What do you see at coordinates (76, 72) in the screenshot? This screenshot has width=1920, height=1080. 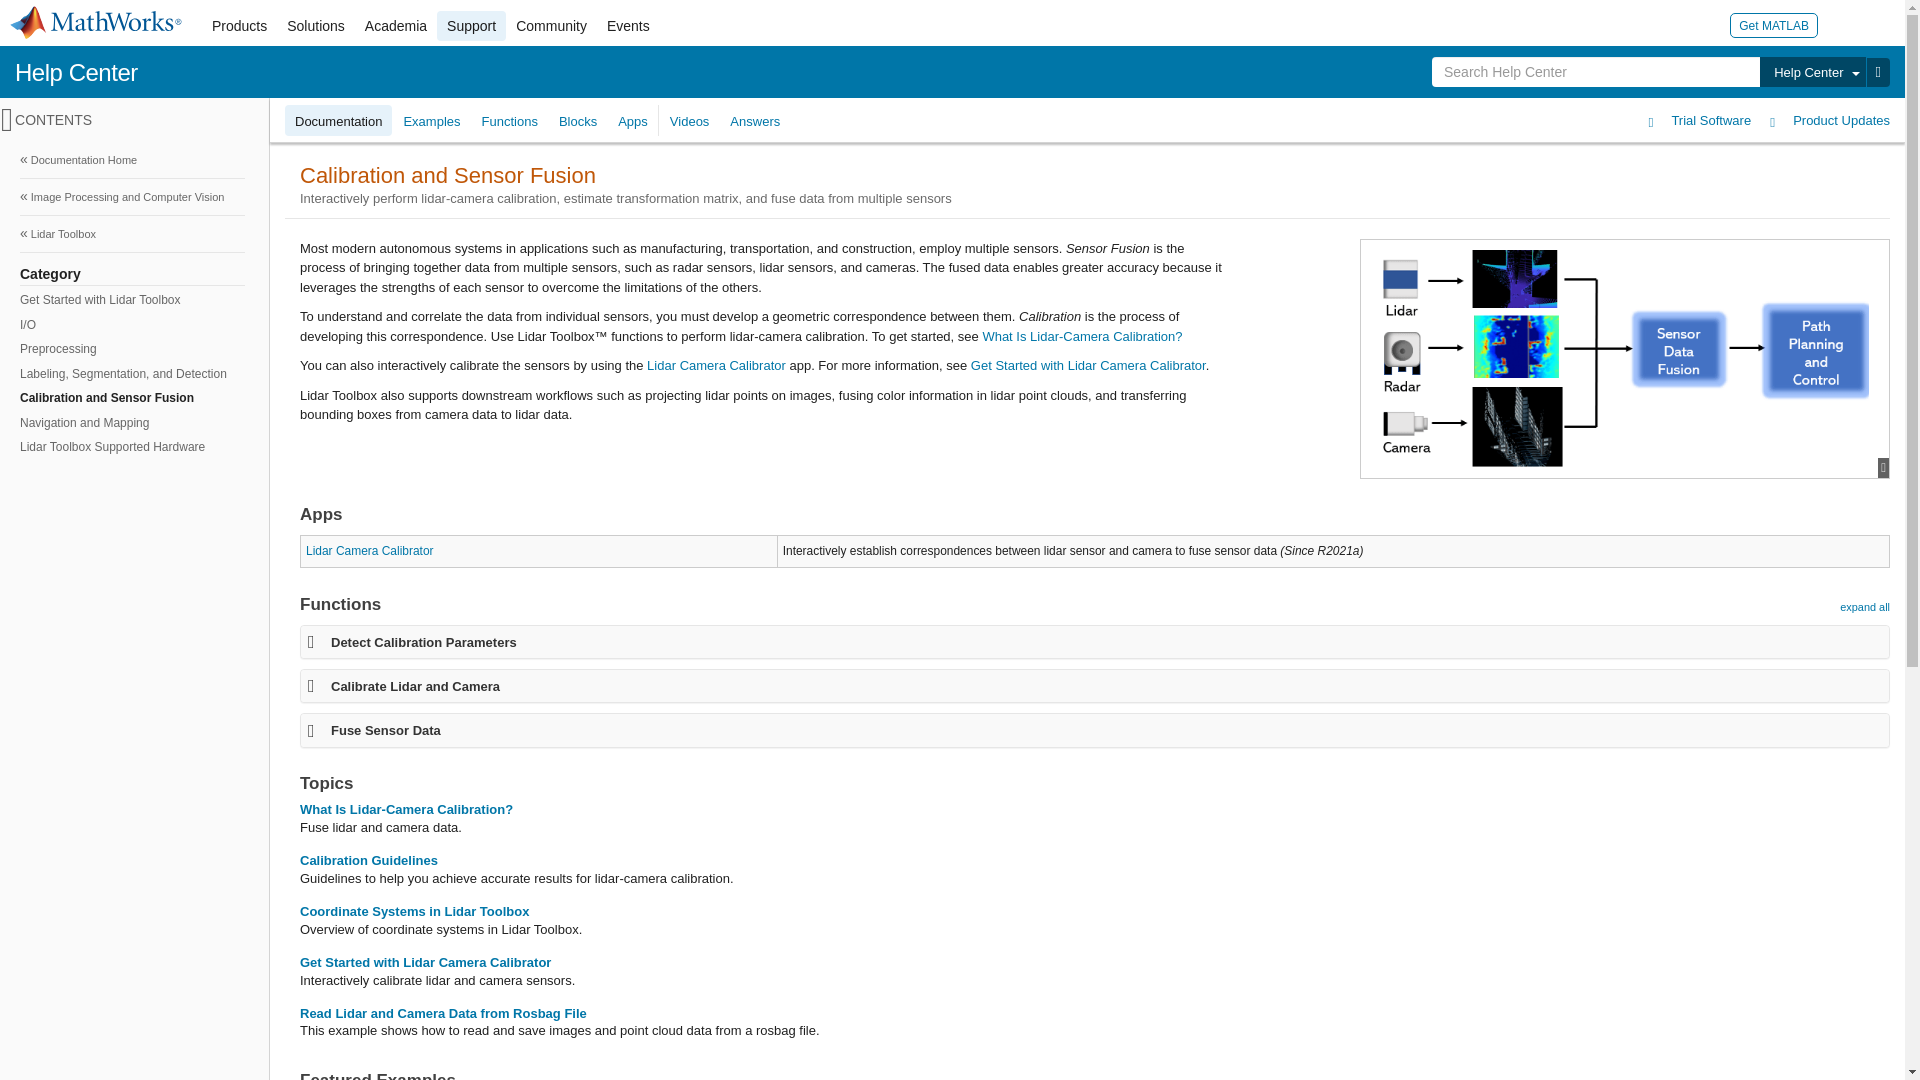 I see `Help Center` at bounding box center [76, 72].